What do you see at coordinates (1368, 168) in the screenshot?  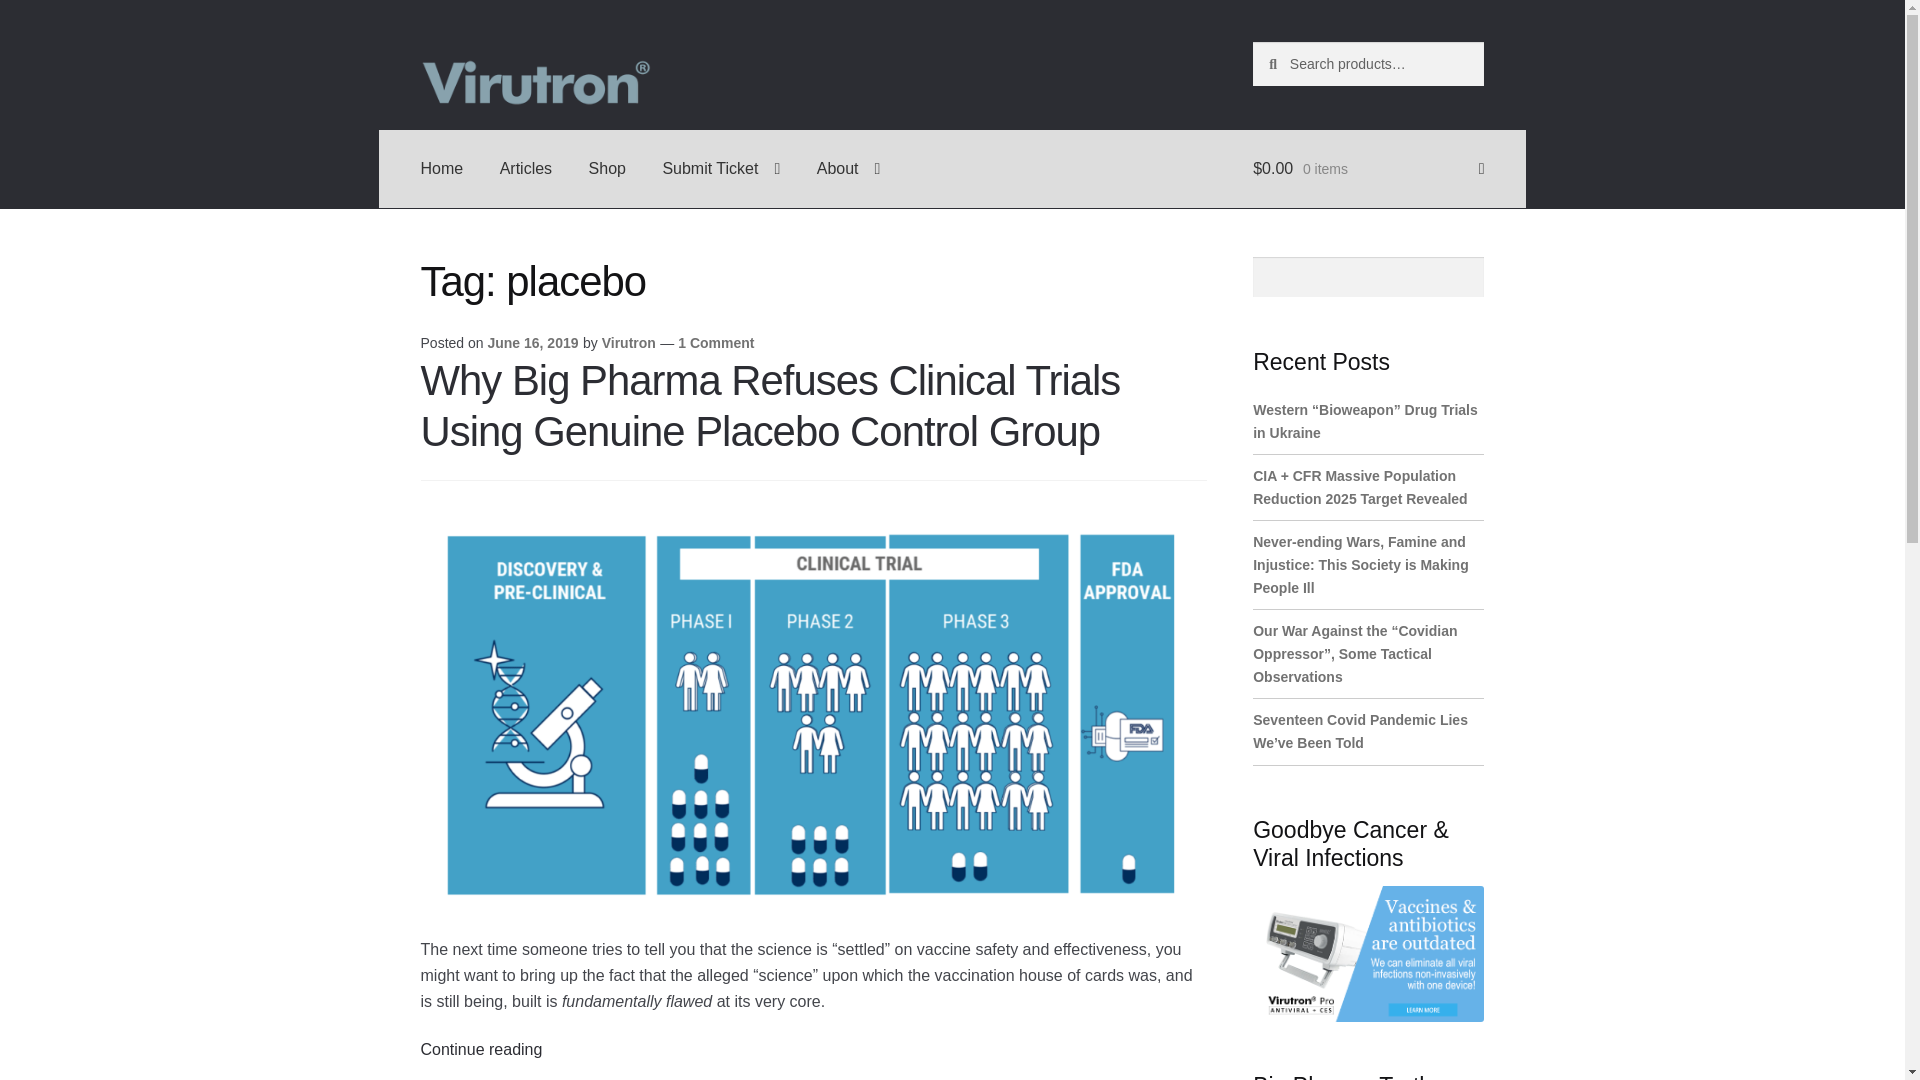 I see `View your shopping cart` at bounding box center [1368, 168].